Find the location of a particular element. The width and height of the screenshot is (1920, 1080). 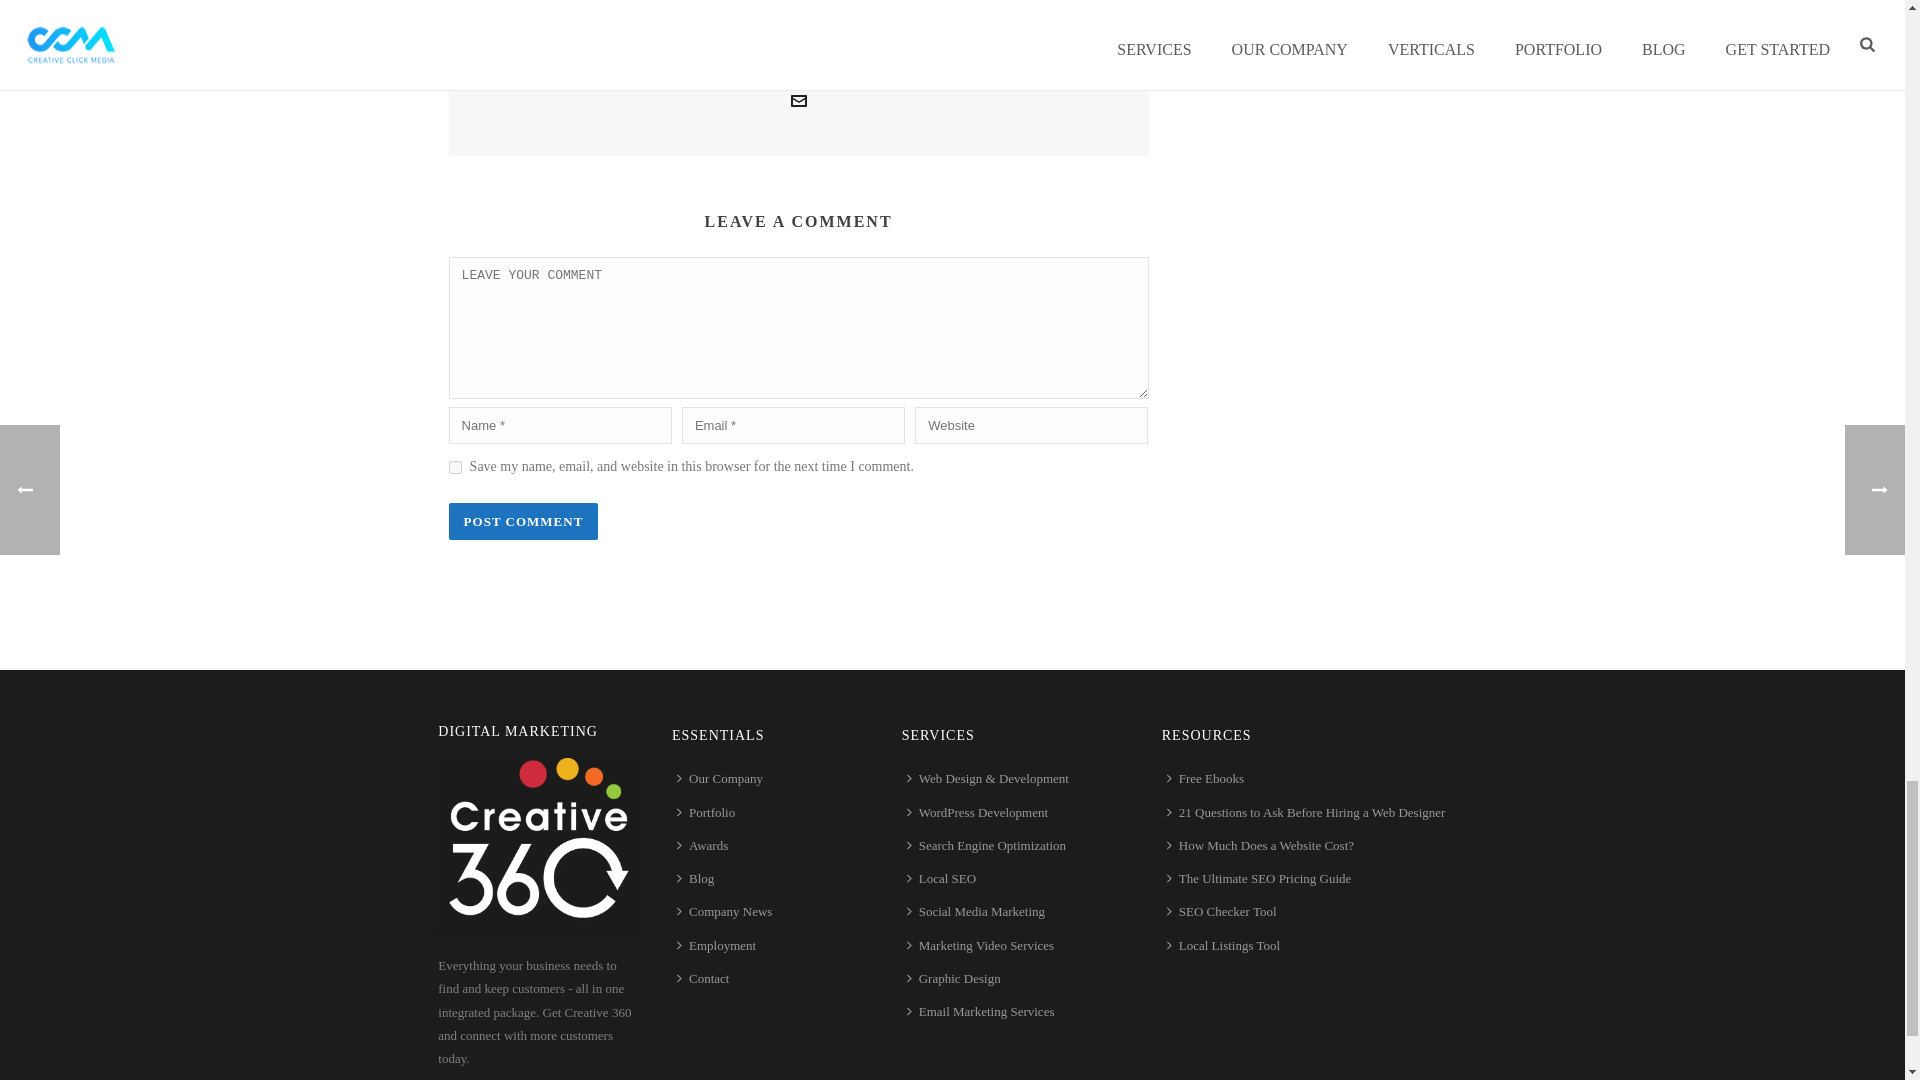

Get in touch with me via email is located at coordinates (798, 104).